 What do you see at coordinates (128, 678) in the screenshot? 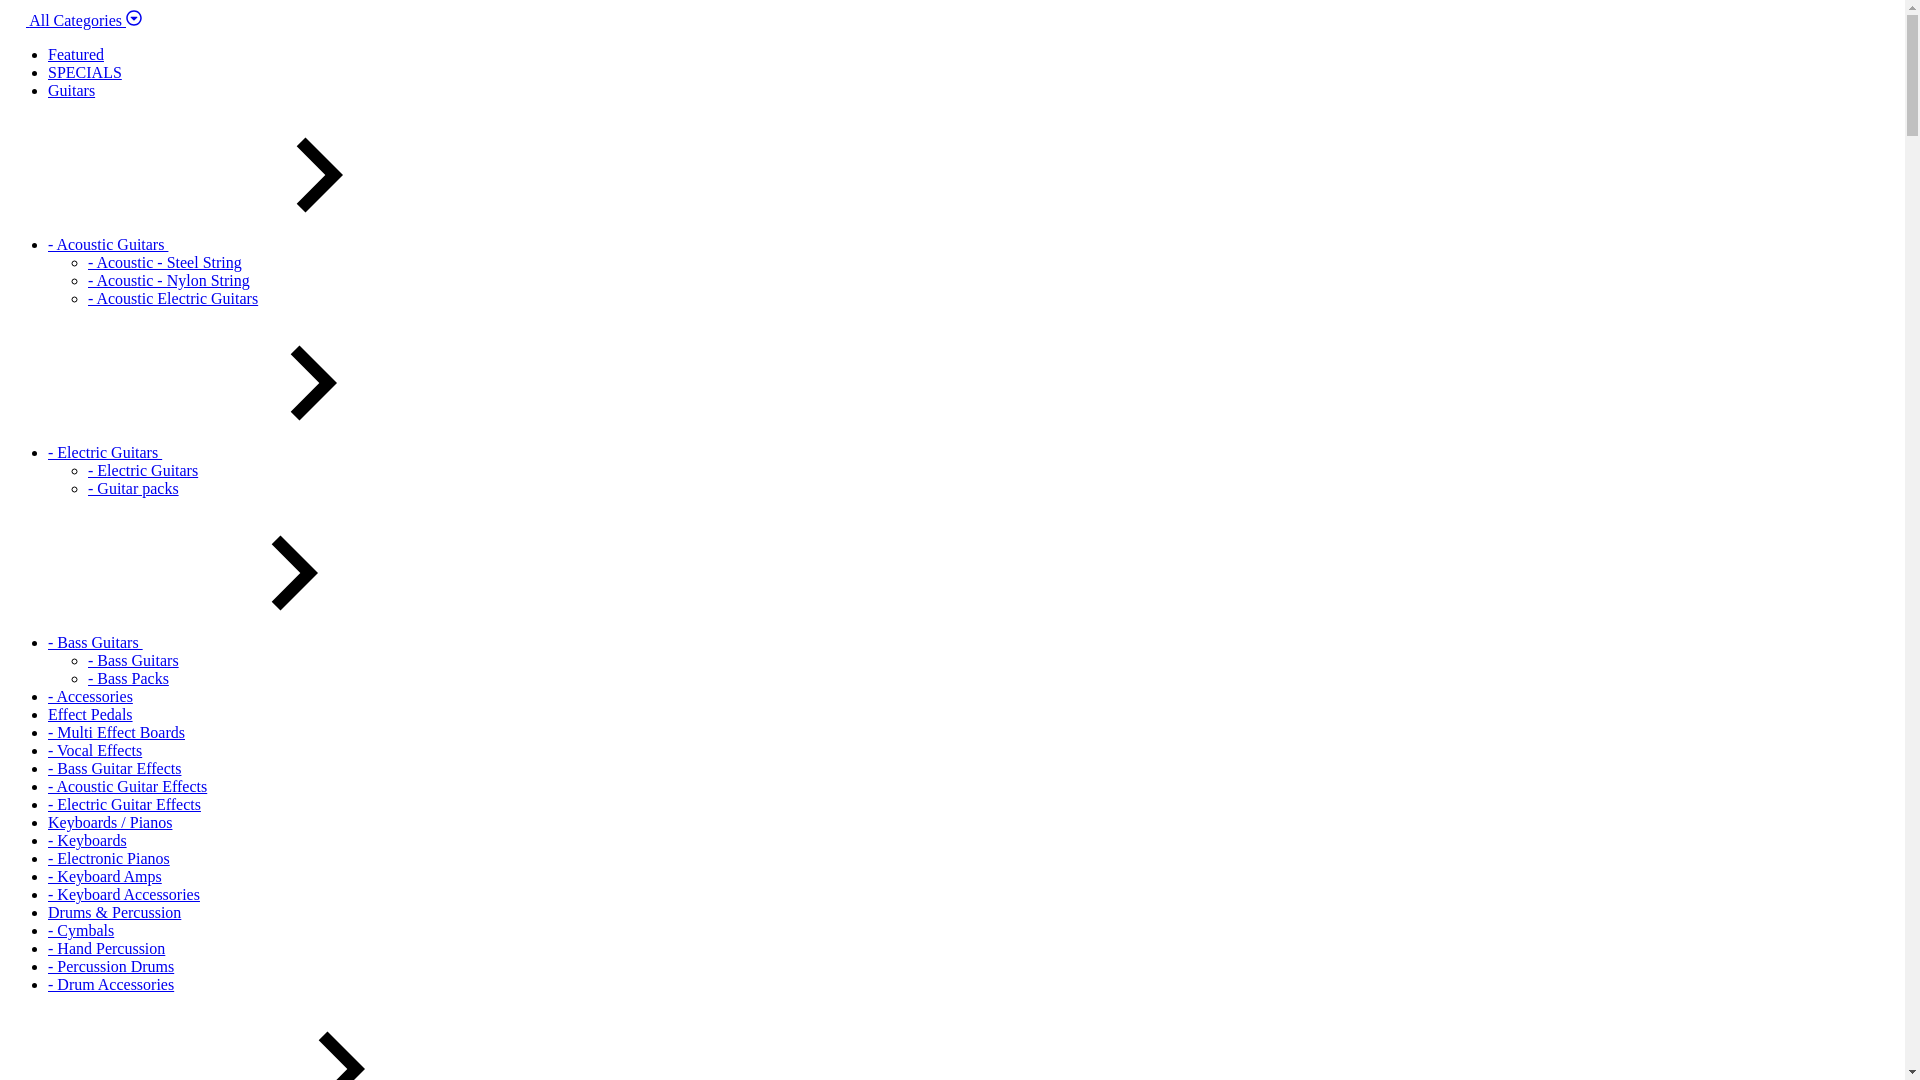
I see `- Bass Packs` at bounding box center [128, 678].